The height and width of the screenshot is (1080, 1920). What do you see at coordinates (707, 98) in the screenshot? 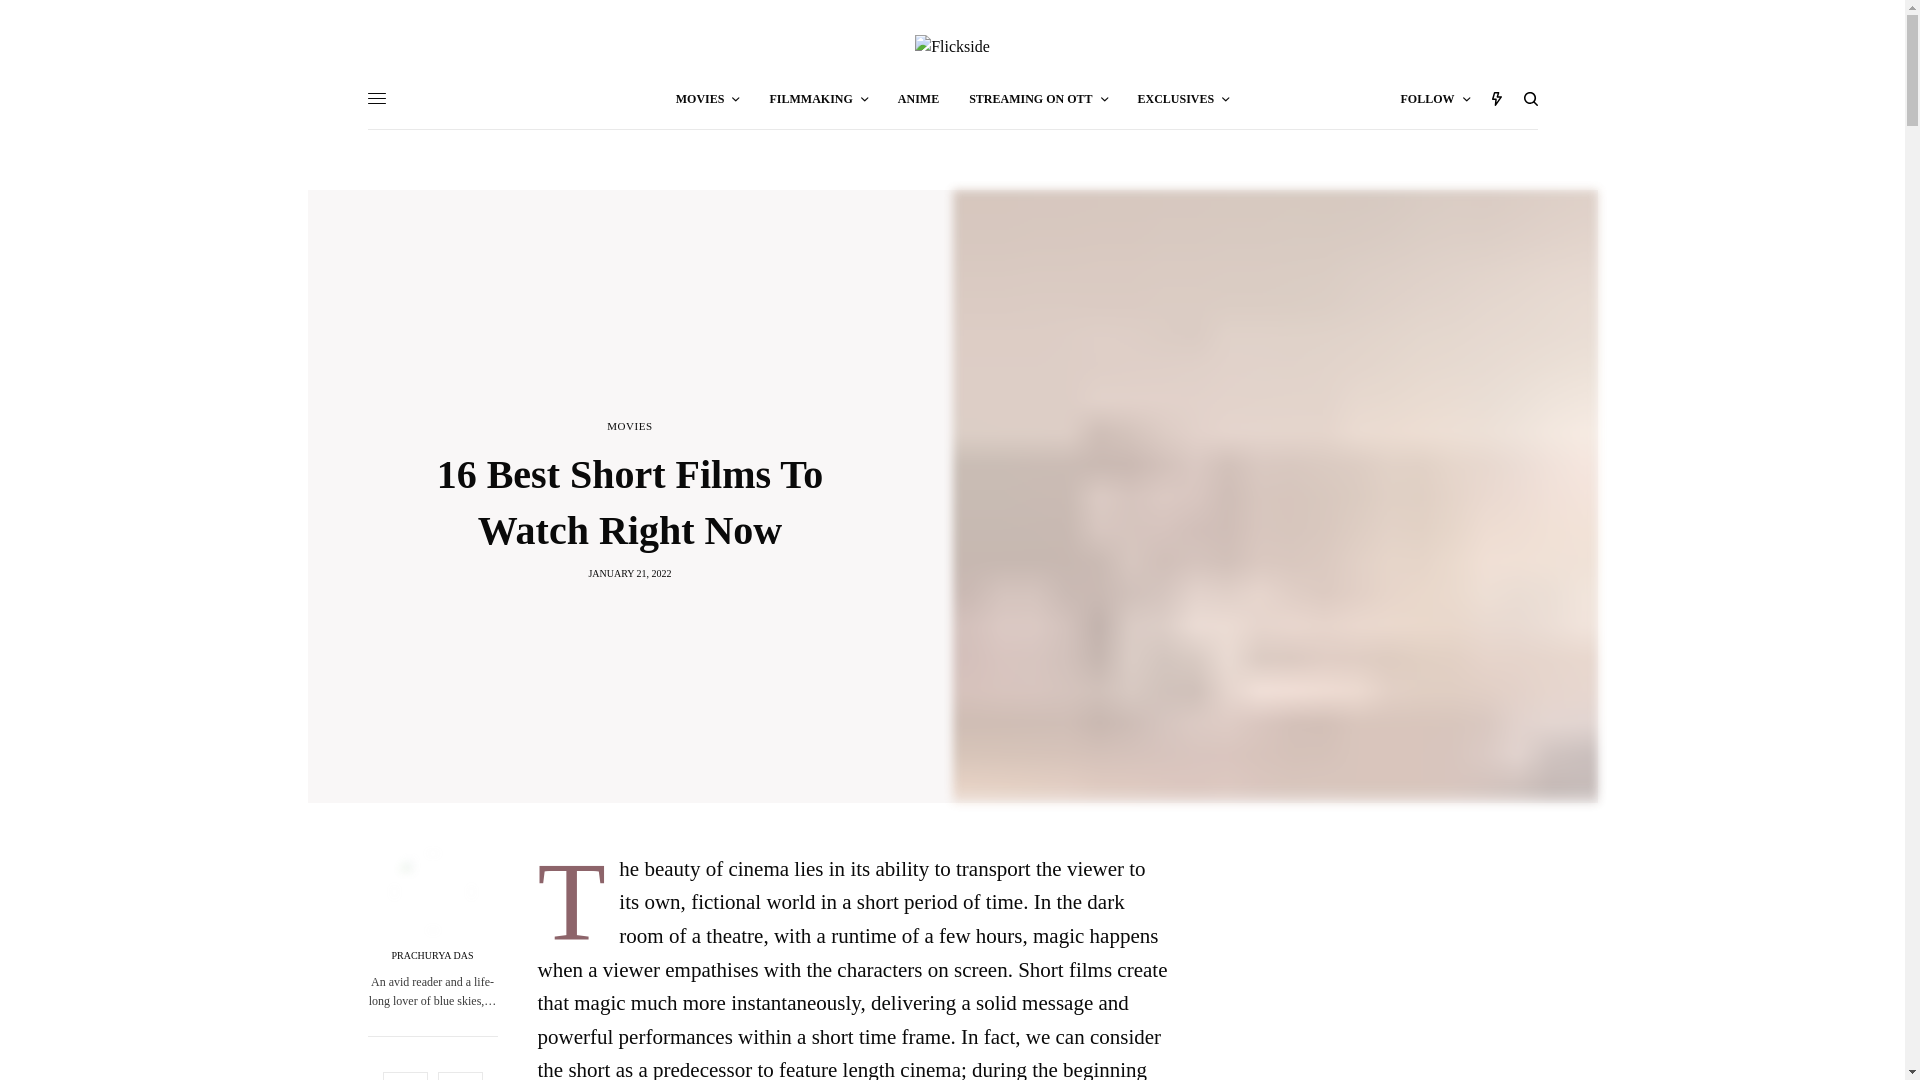
I see `MOVIES` at bounding box center [707, 98].